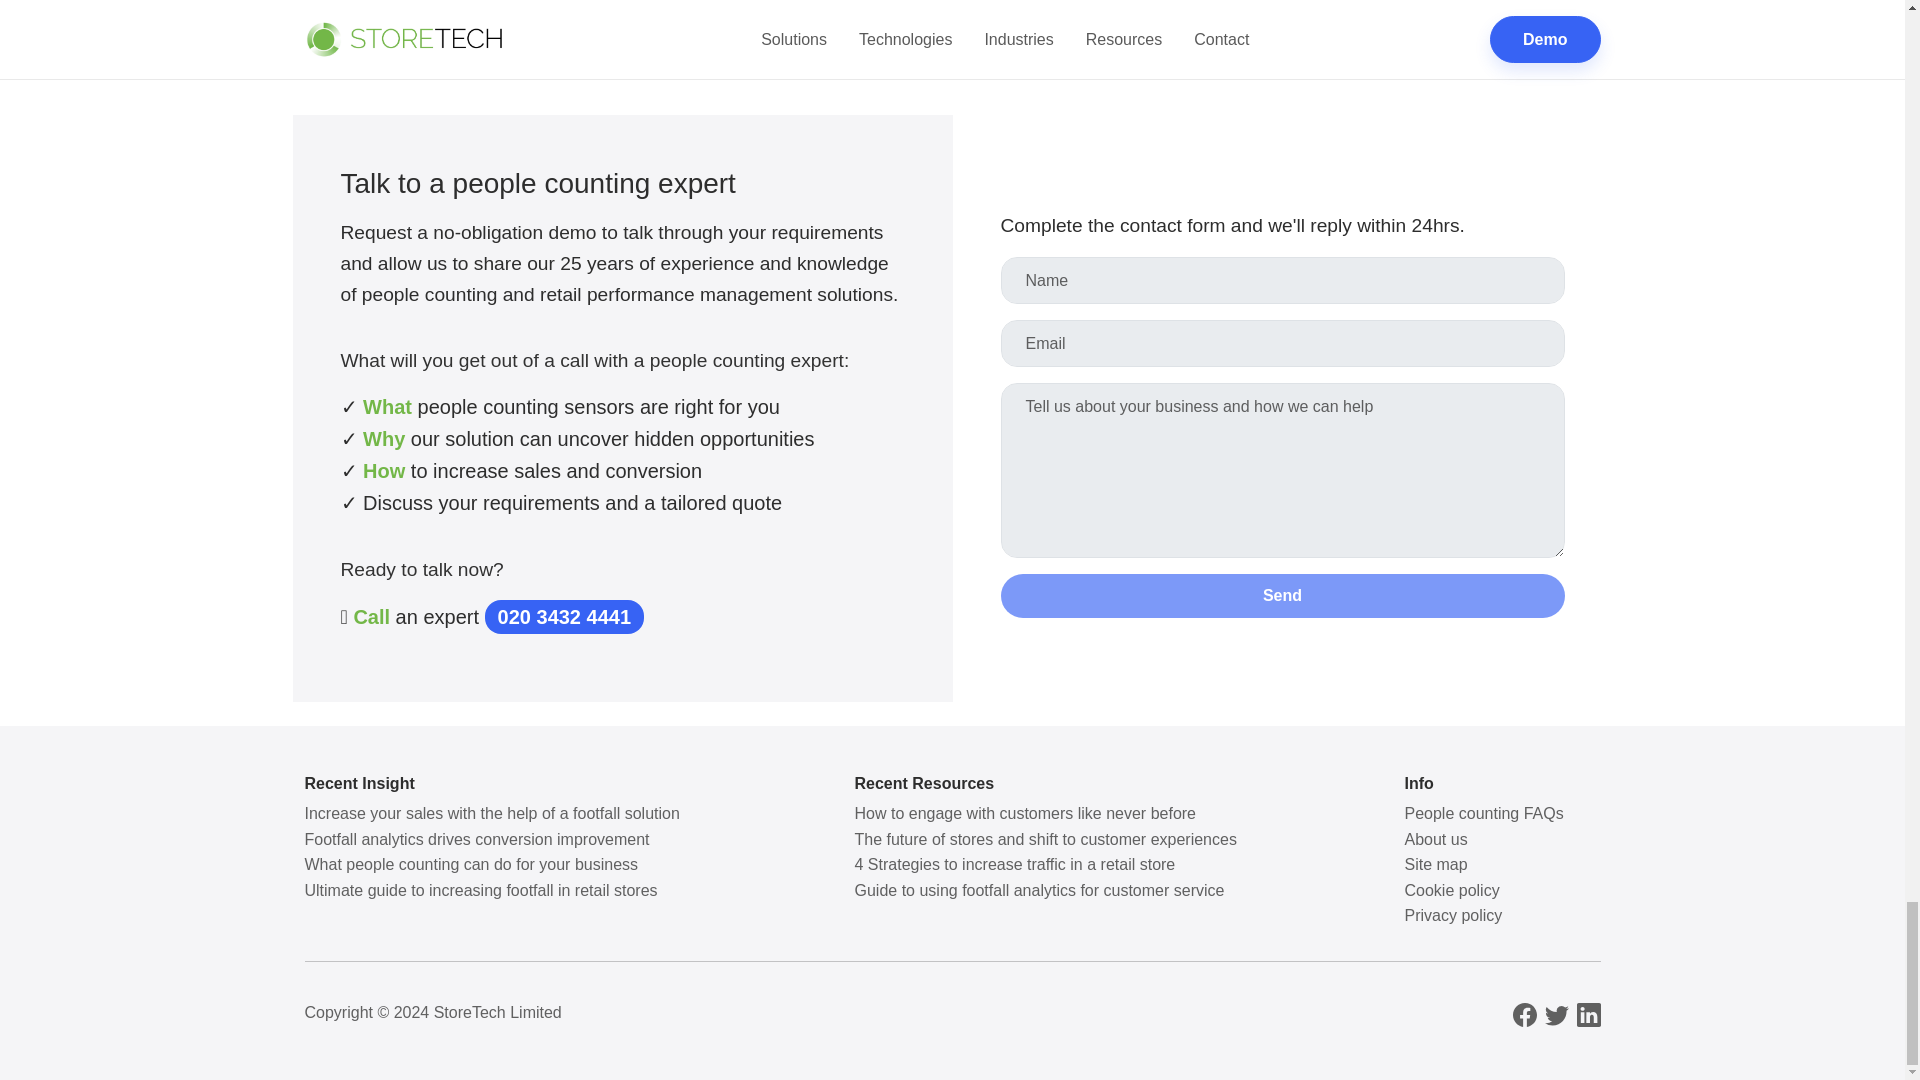  I want to click on About us, so click(1434, 838).